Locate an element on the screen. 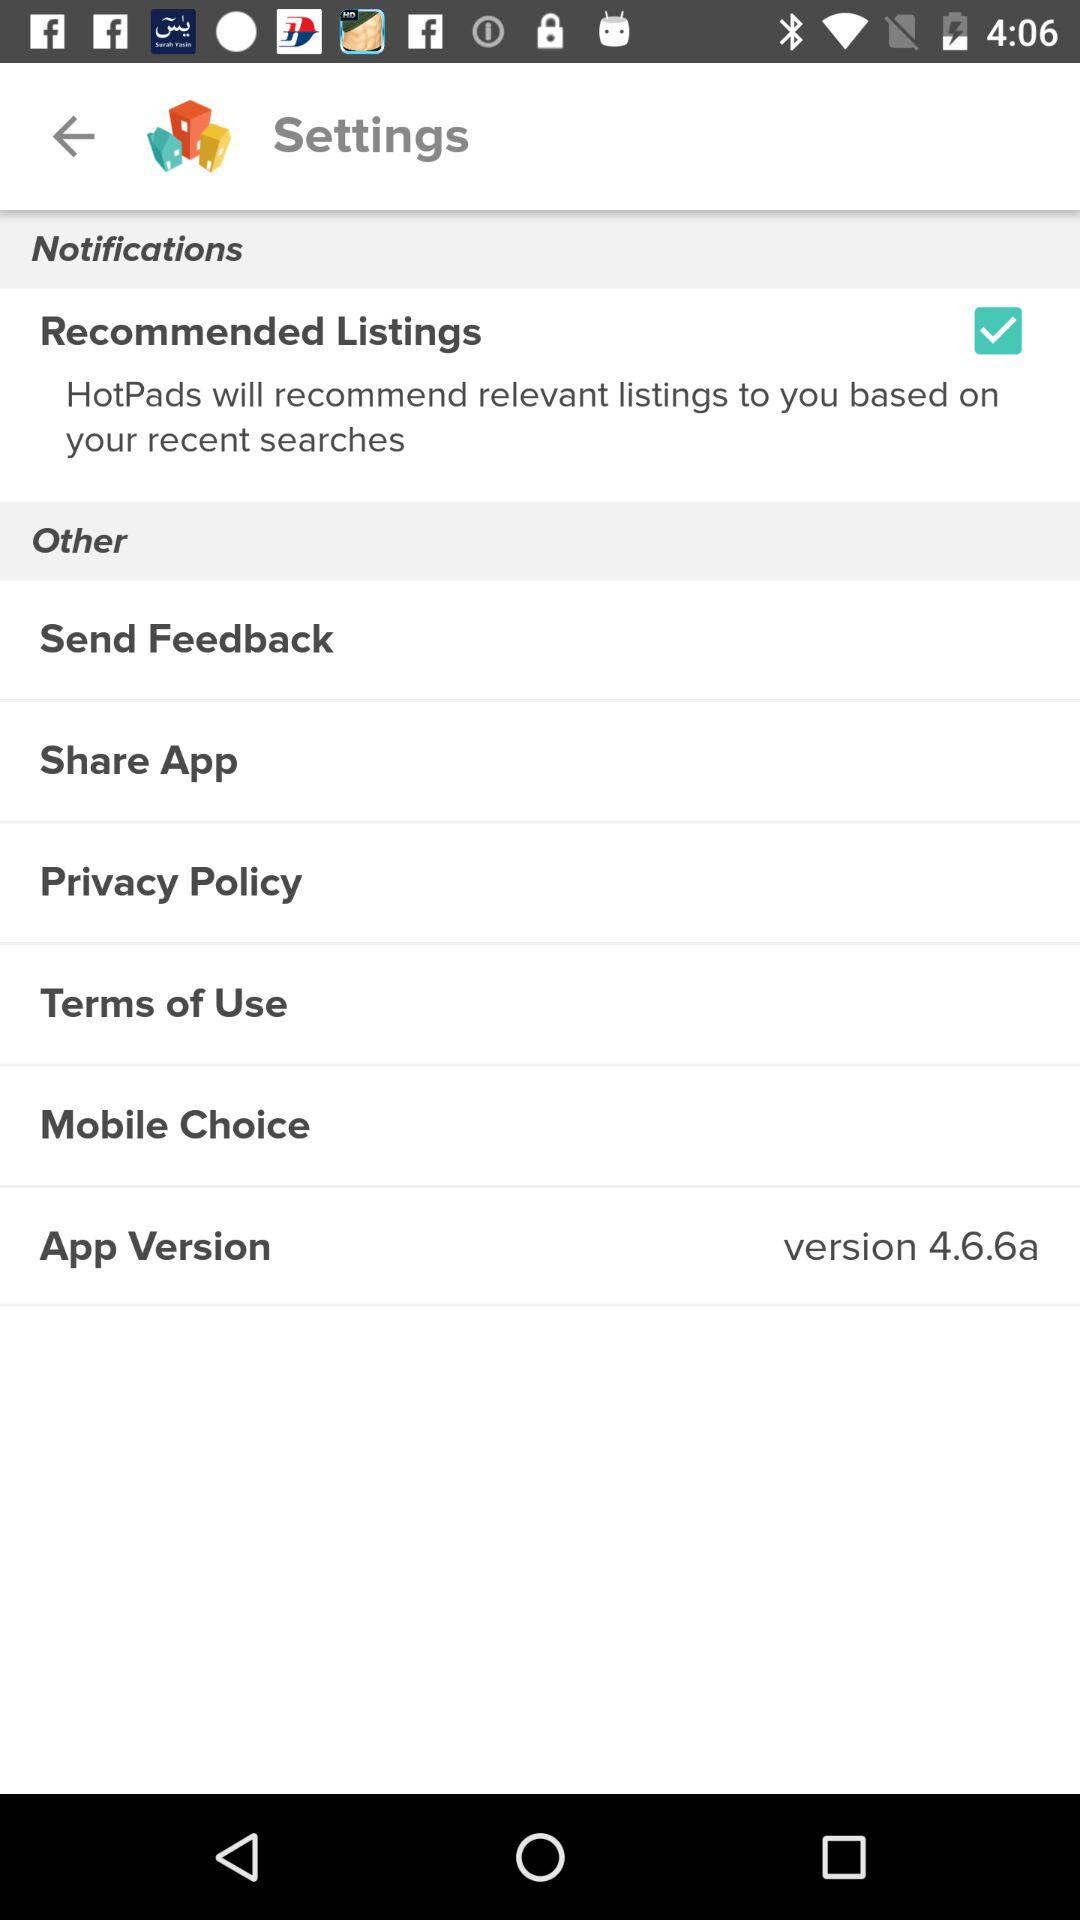 The image size is (1080, 1920). tick button is located at coordinates (998, 330).